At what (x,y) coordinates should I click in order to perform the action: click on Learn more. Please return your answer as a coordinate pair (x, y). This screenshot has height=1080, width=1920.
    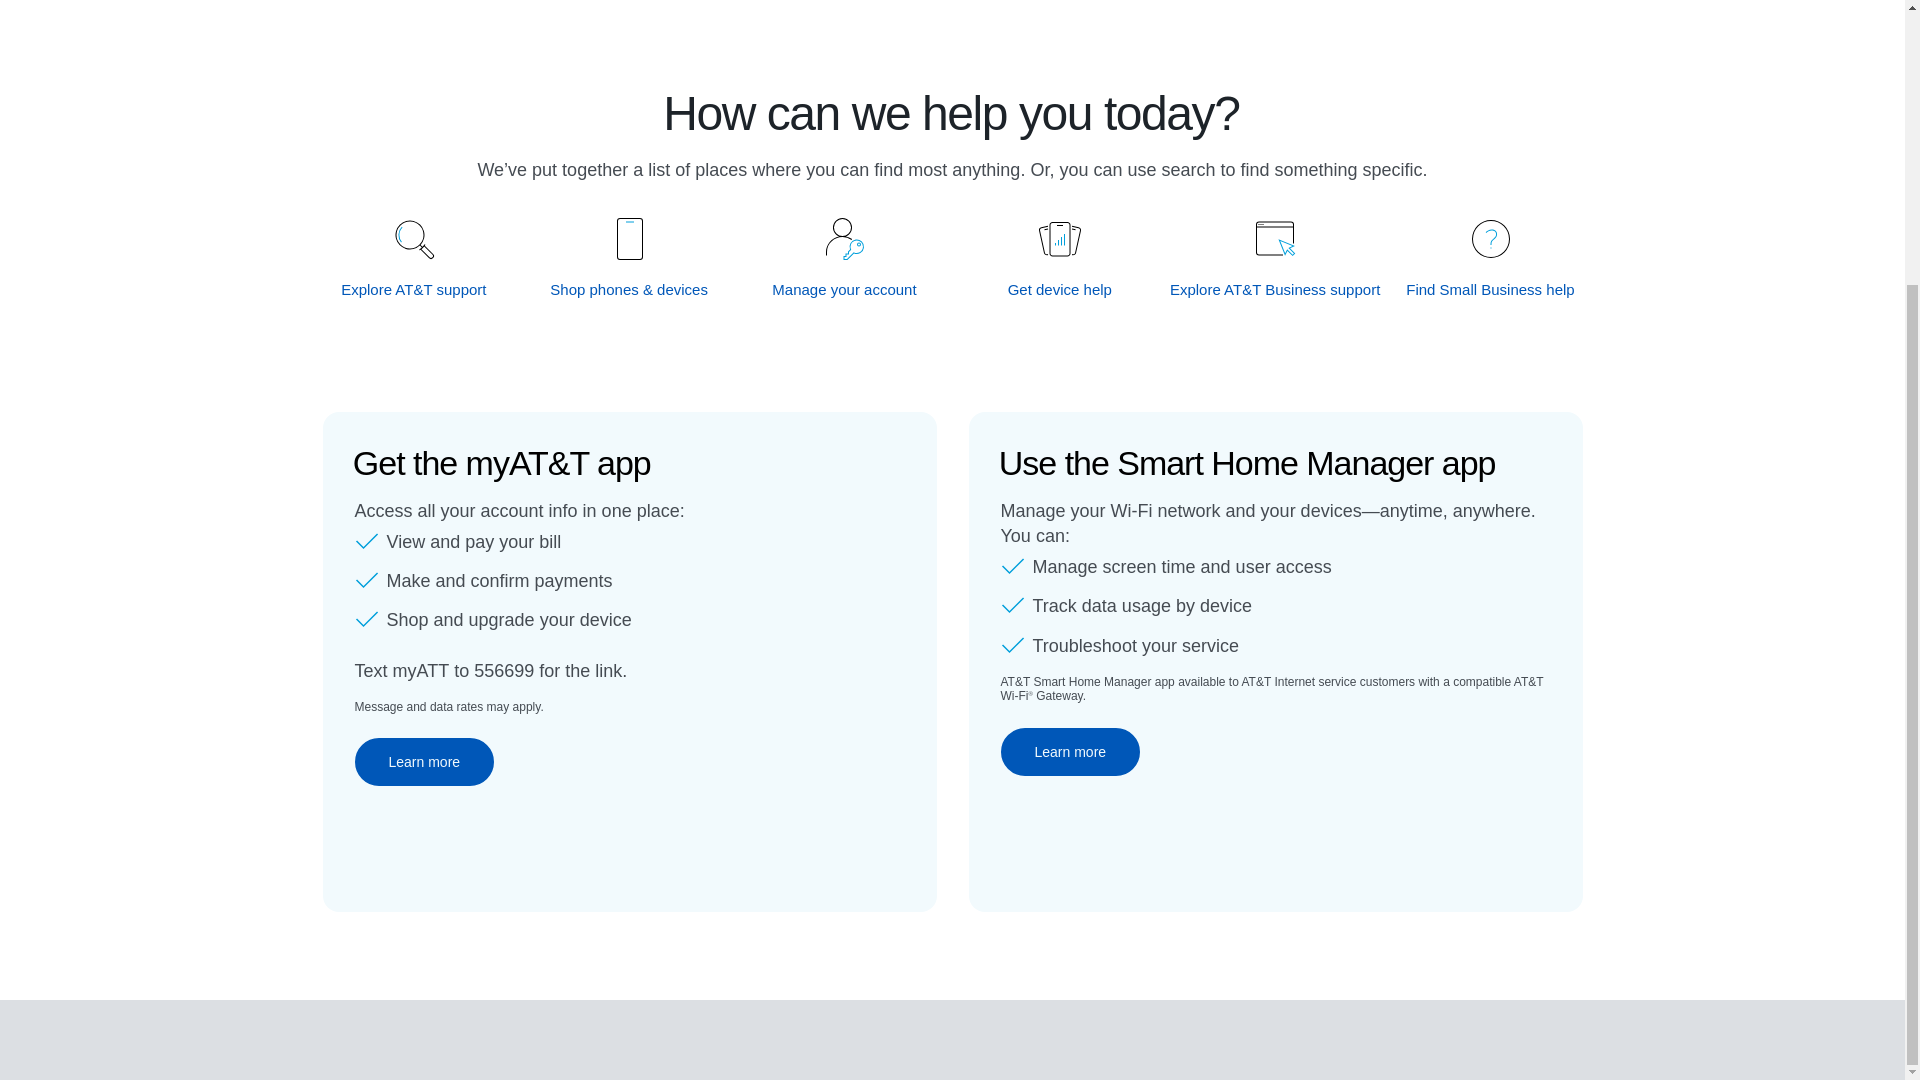
    Looking at the image, I should click on (1070, 752).